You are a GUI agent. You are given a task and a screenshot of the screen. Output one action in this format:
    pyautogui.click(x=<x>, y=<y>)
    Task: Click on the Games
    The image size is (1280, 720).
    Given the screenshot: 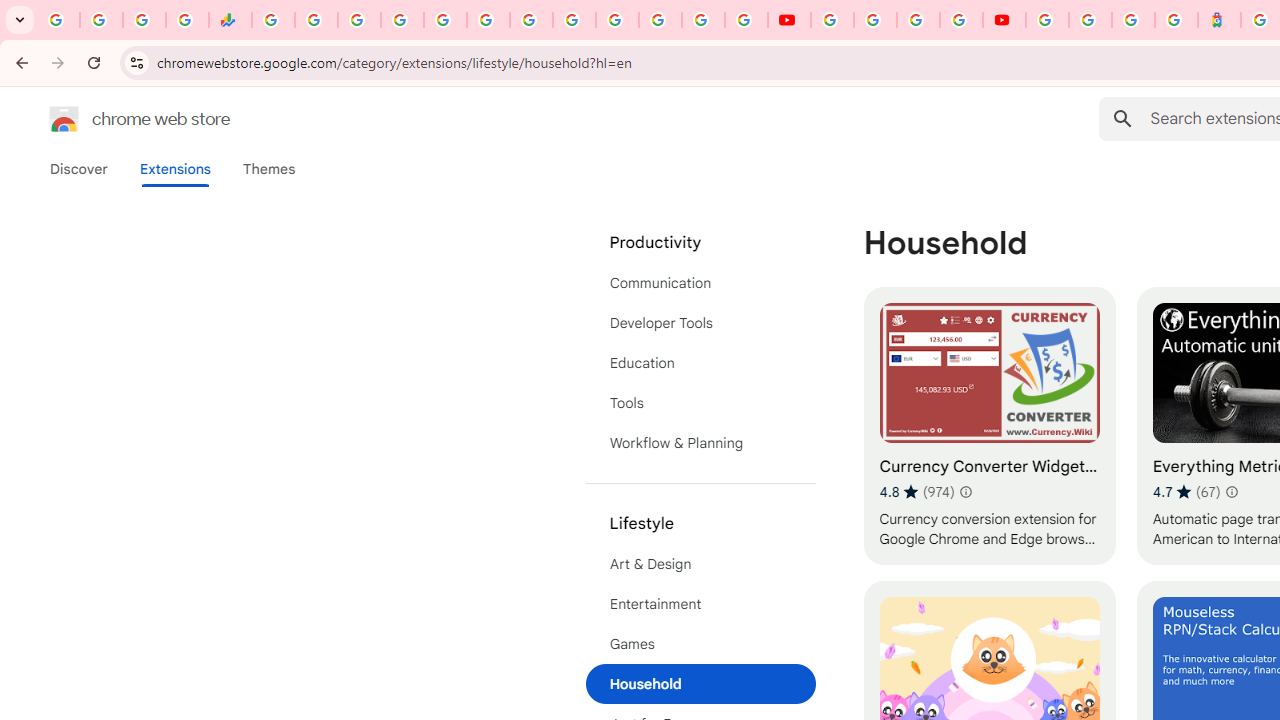 What is the action you would take?
    pyautogui.click(x=700, y=644)
    